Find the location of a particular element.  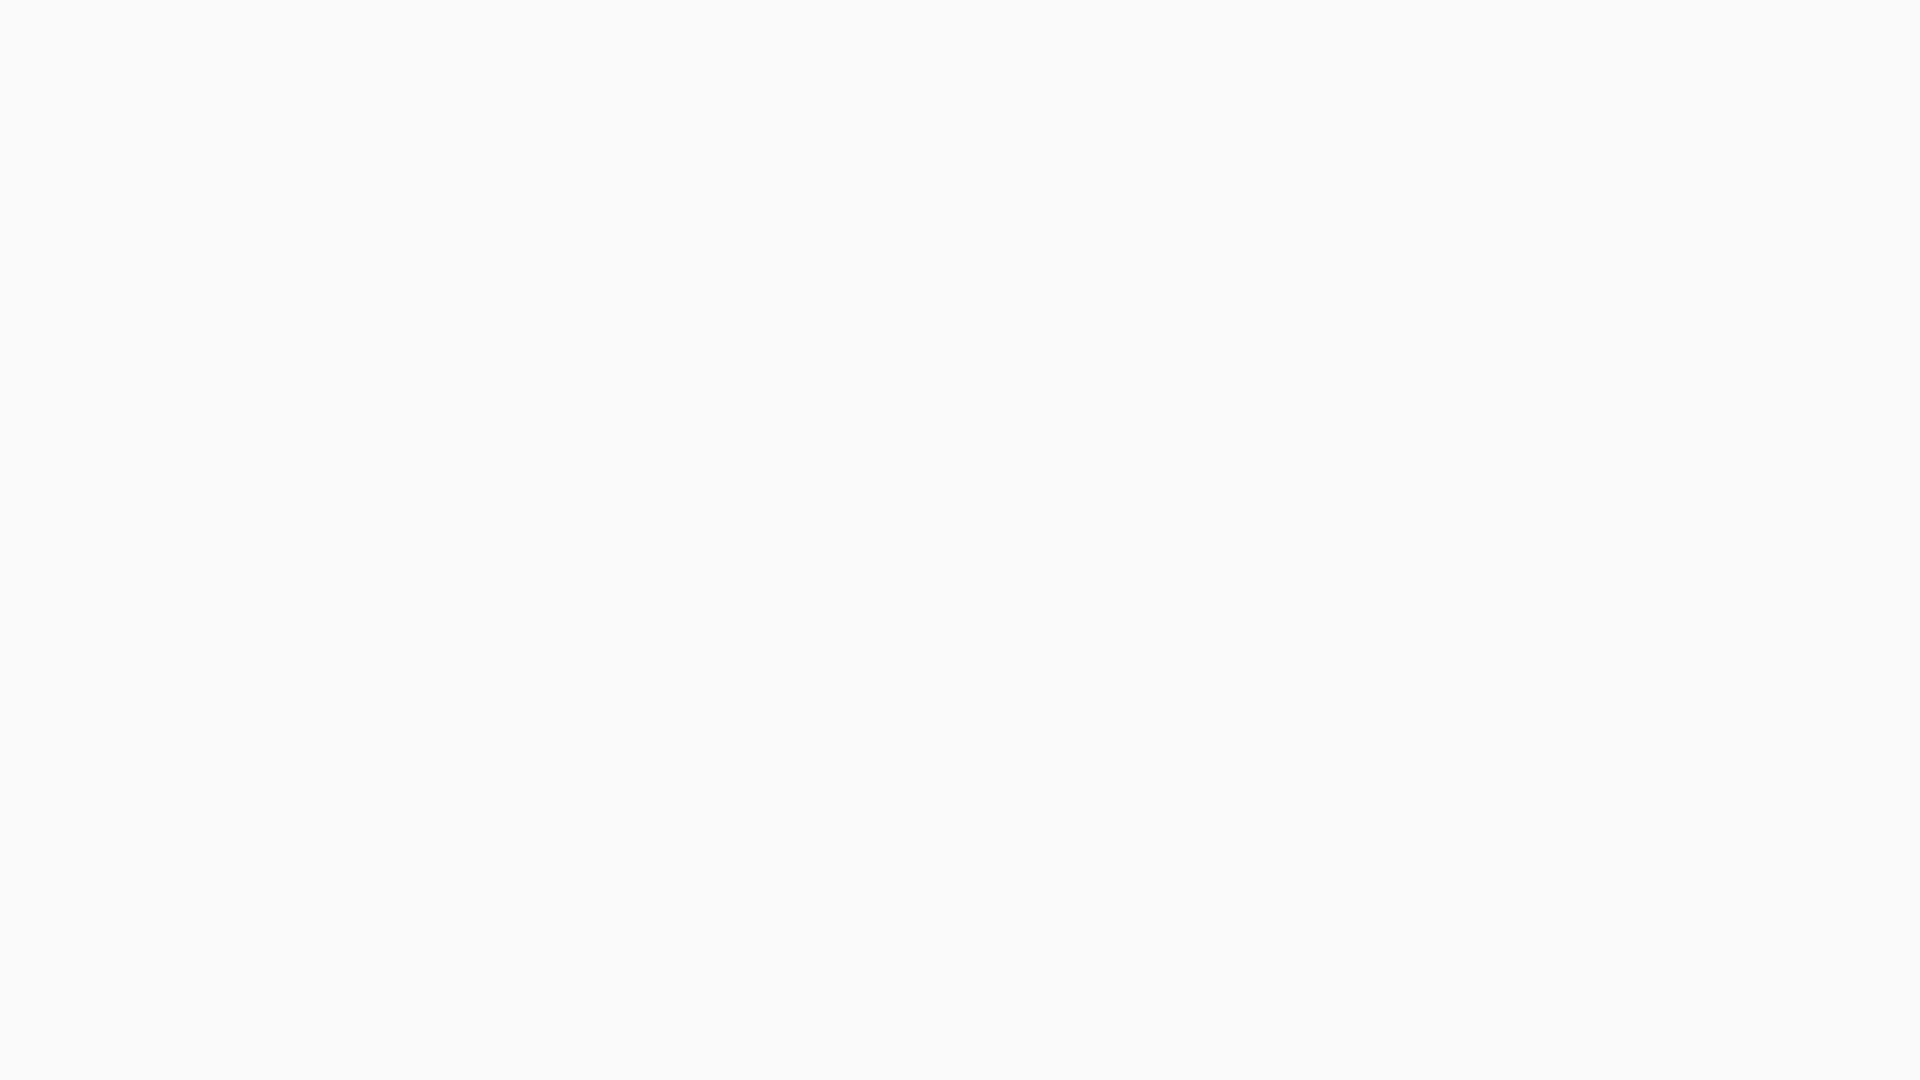

0 is located at coordinates (500, 419).